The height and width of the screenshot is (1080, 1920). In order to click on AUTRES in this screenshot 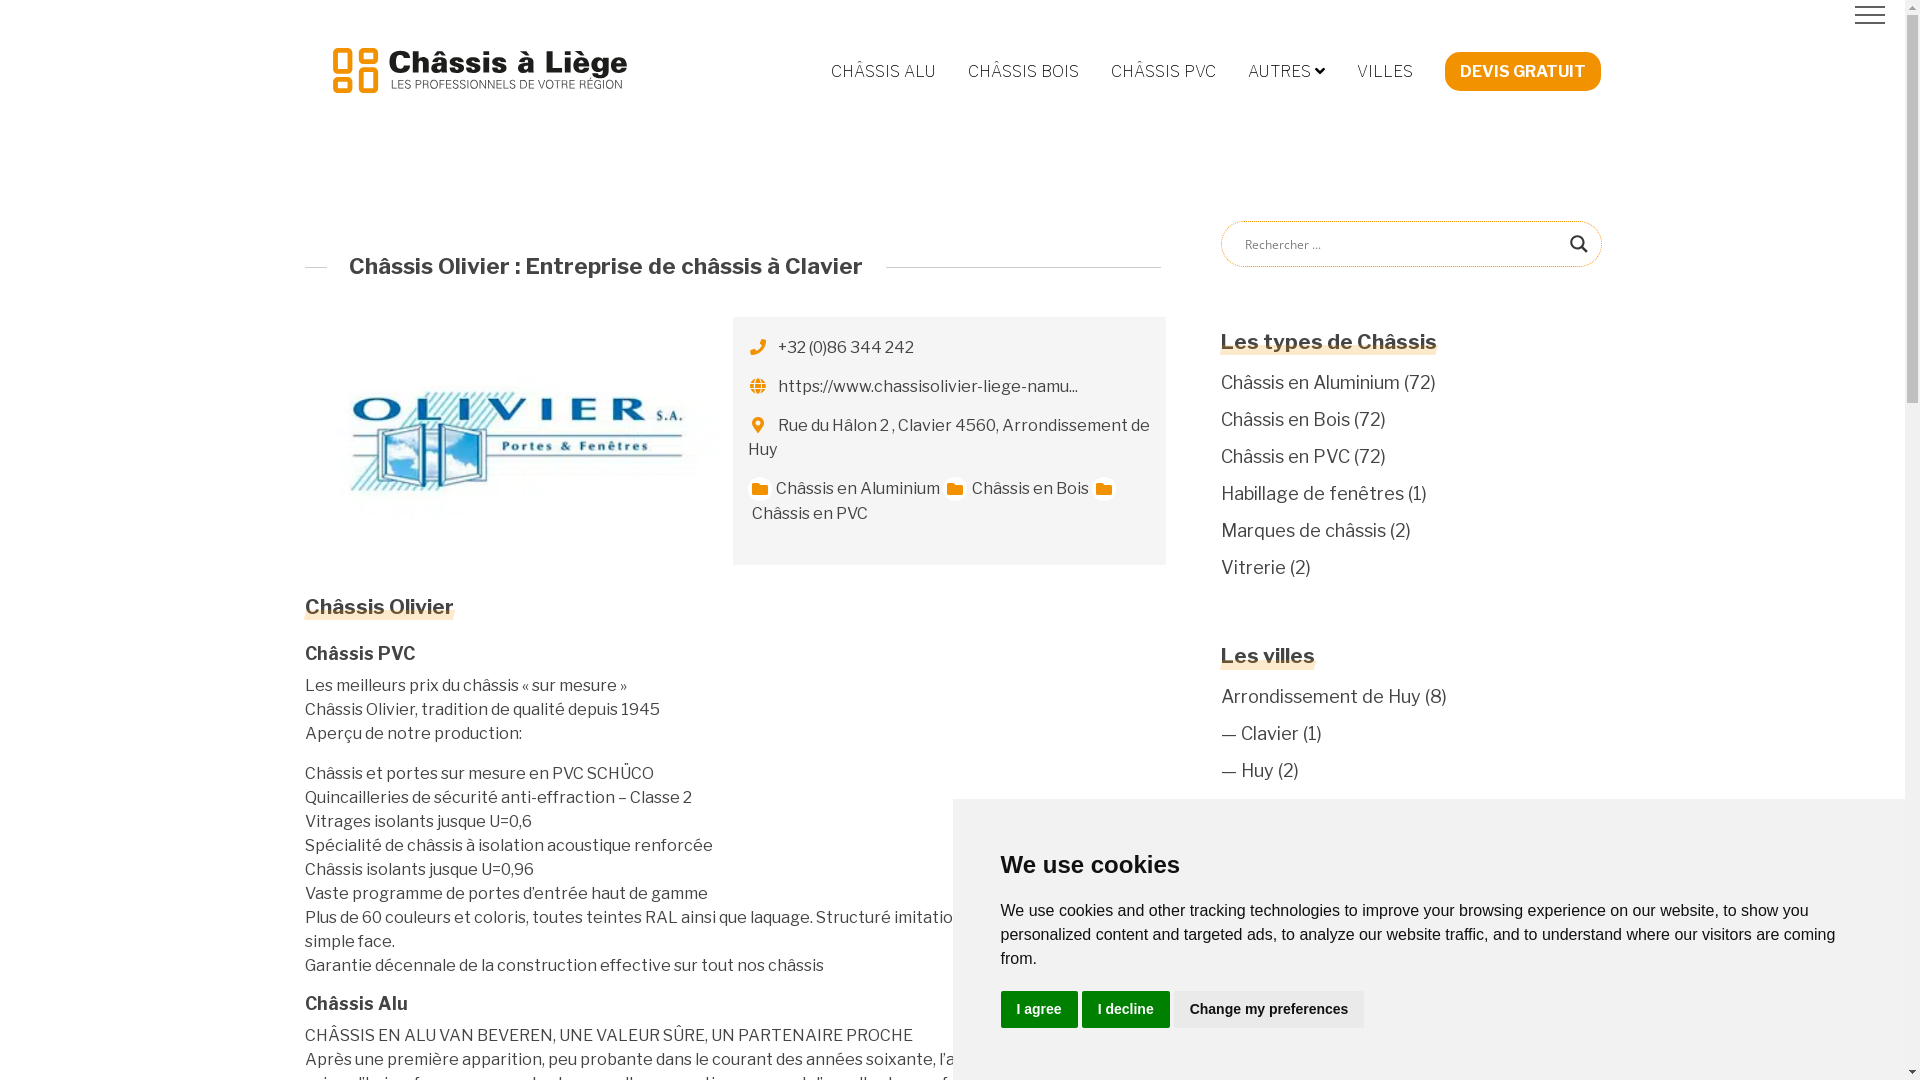, I will do `click(1286, 72)`.